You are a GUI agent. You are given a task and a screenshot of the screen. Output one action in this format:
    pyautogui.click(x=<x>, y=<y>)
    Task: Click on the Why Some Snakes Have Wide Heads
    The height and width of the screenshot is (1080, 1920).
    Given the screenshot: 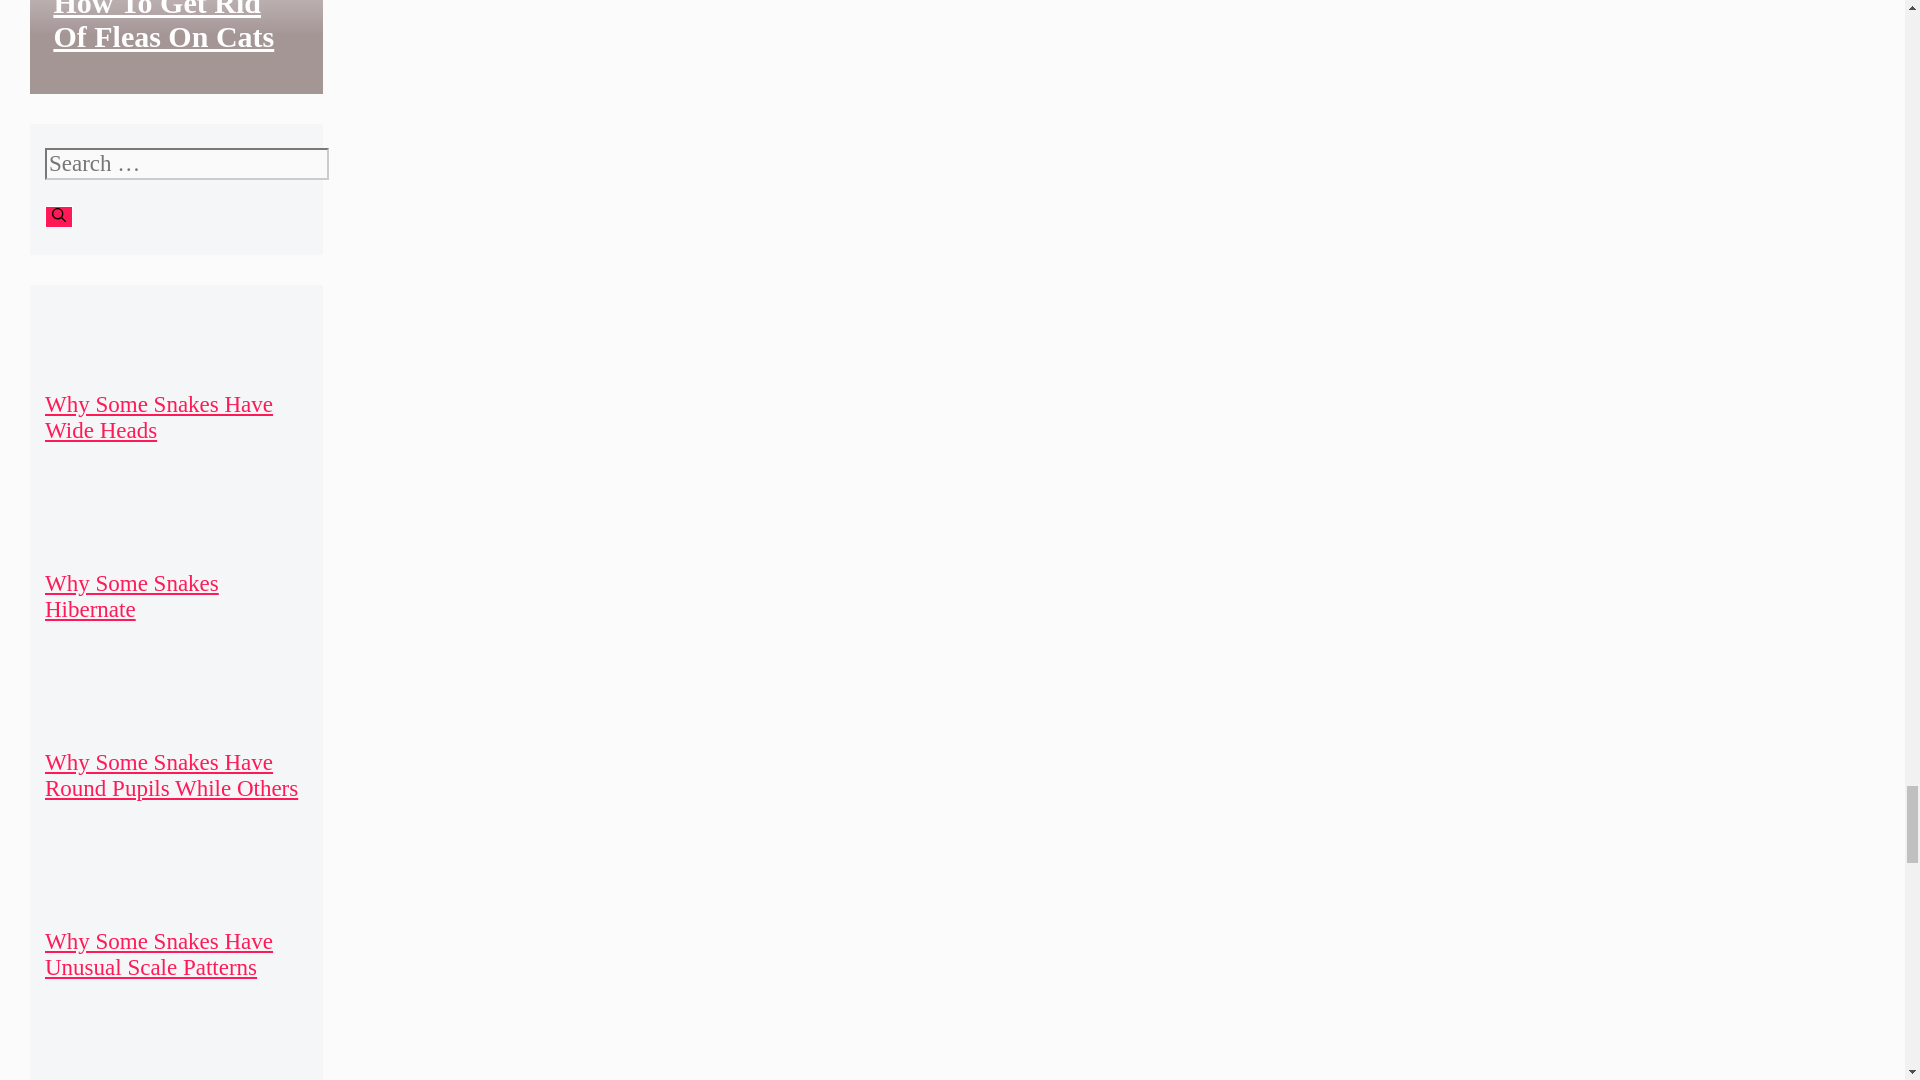 What is the action you would take?
    pyautogui.click(x=158, y=417)
    